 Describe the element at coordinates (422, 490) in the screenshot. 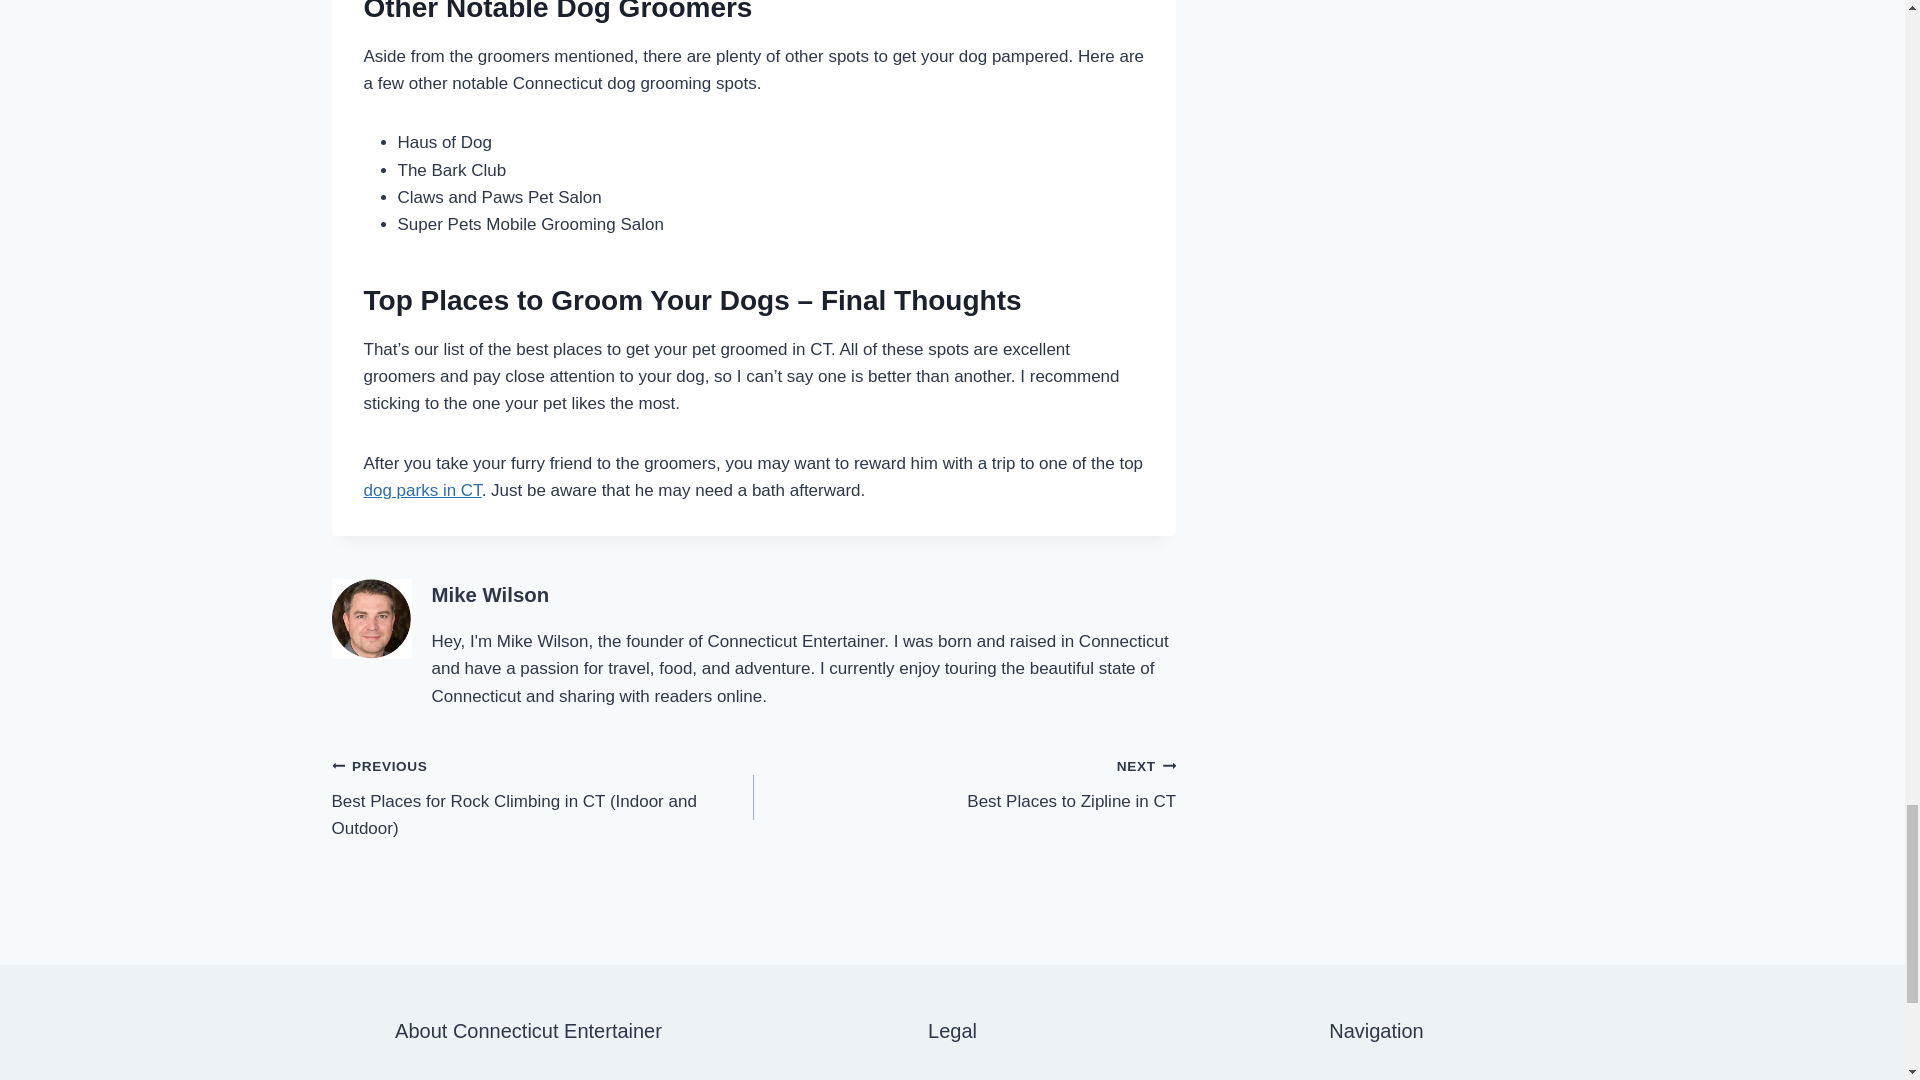

I see `Mike Wilson` at that location.